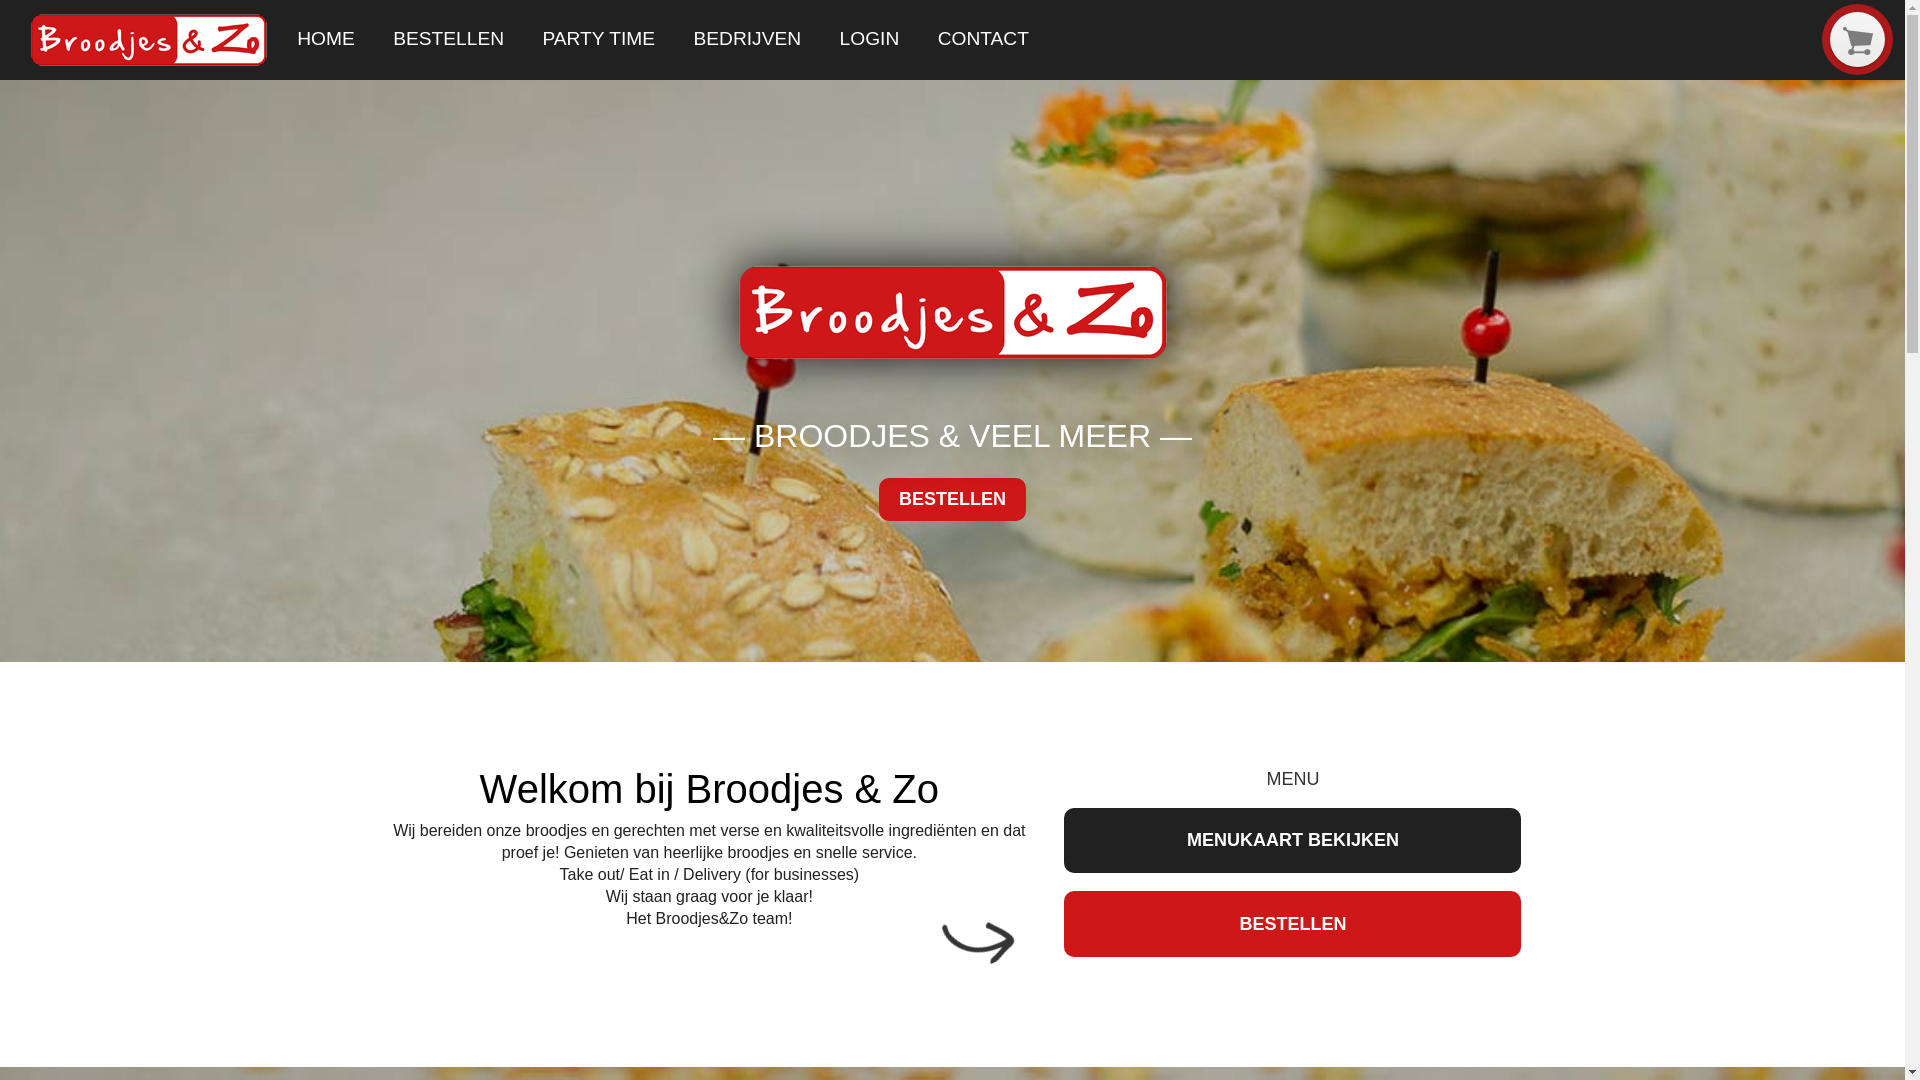 Image resolution: width=1920 pixels, height=1080 pixels. I want to click on BESTELLEN, so click(953, 500).